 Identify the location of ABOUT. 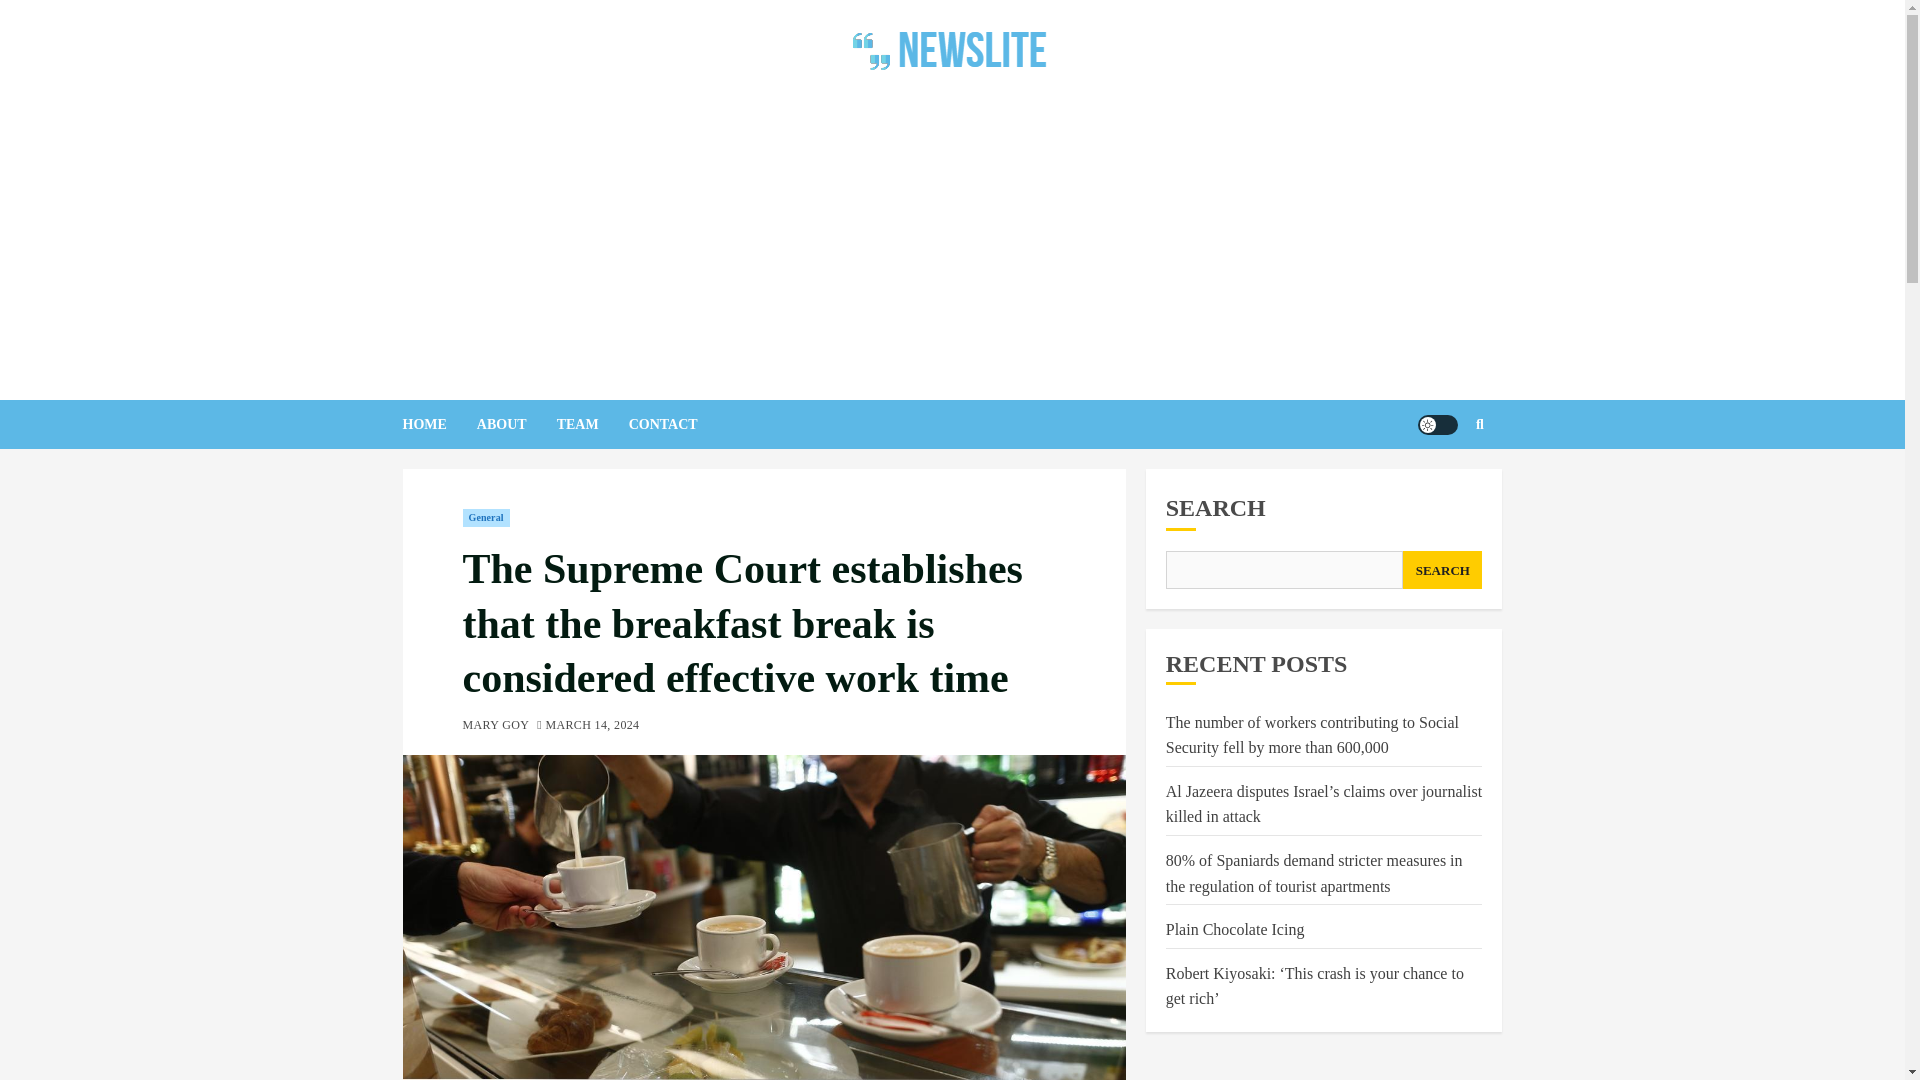
(516, 424).